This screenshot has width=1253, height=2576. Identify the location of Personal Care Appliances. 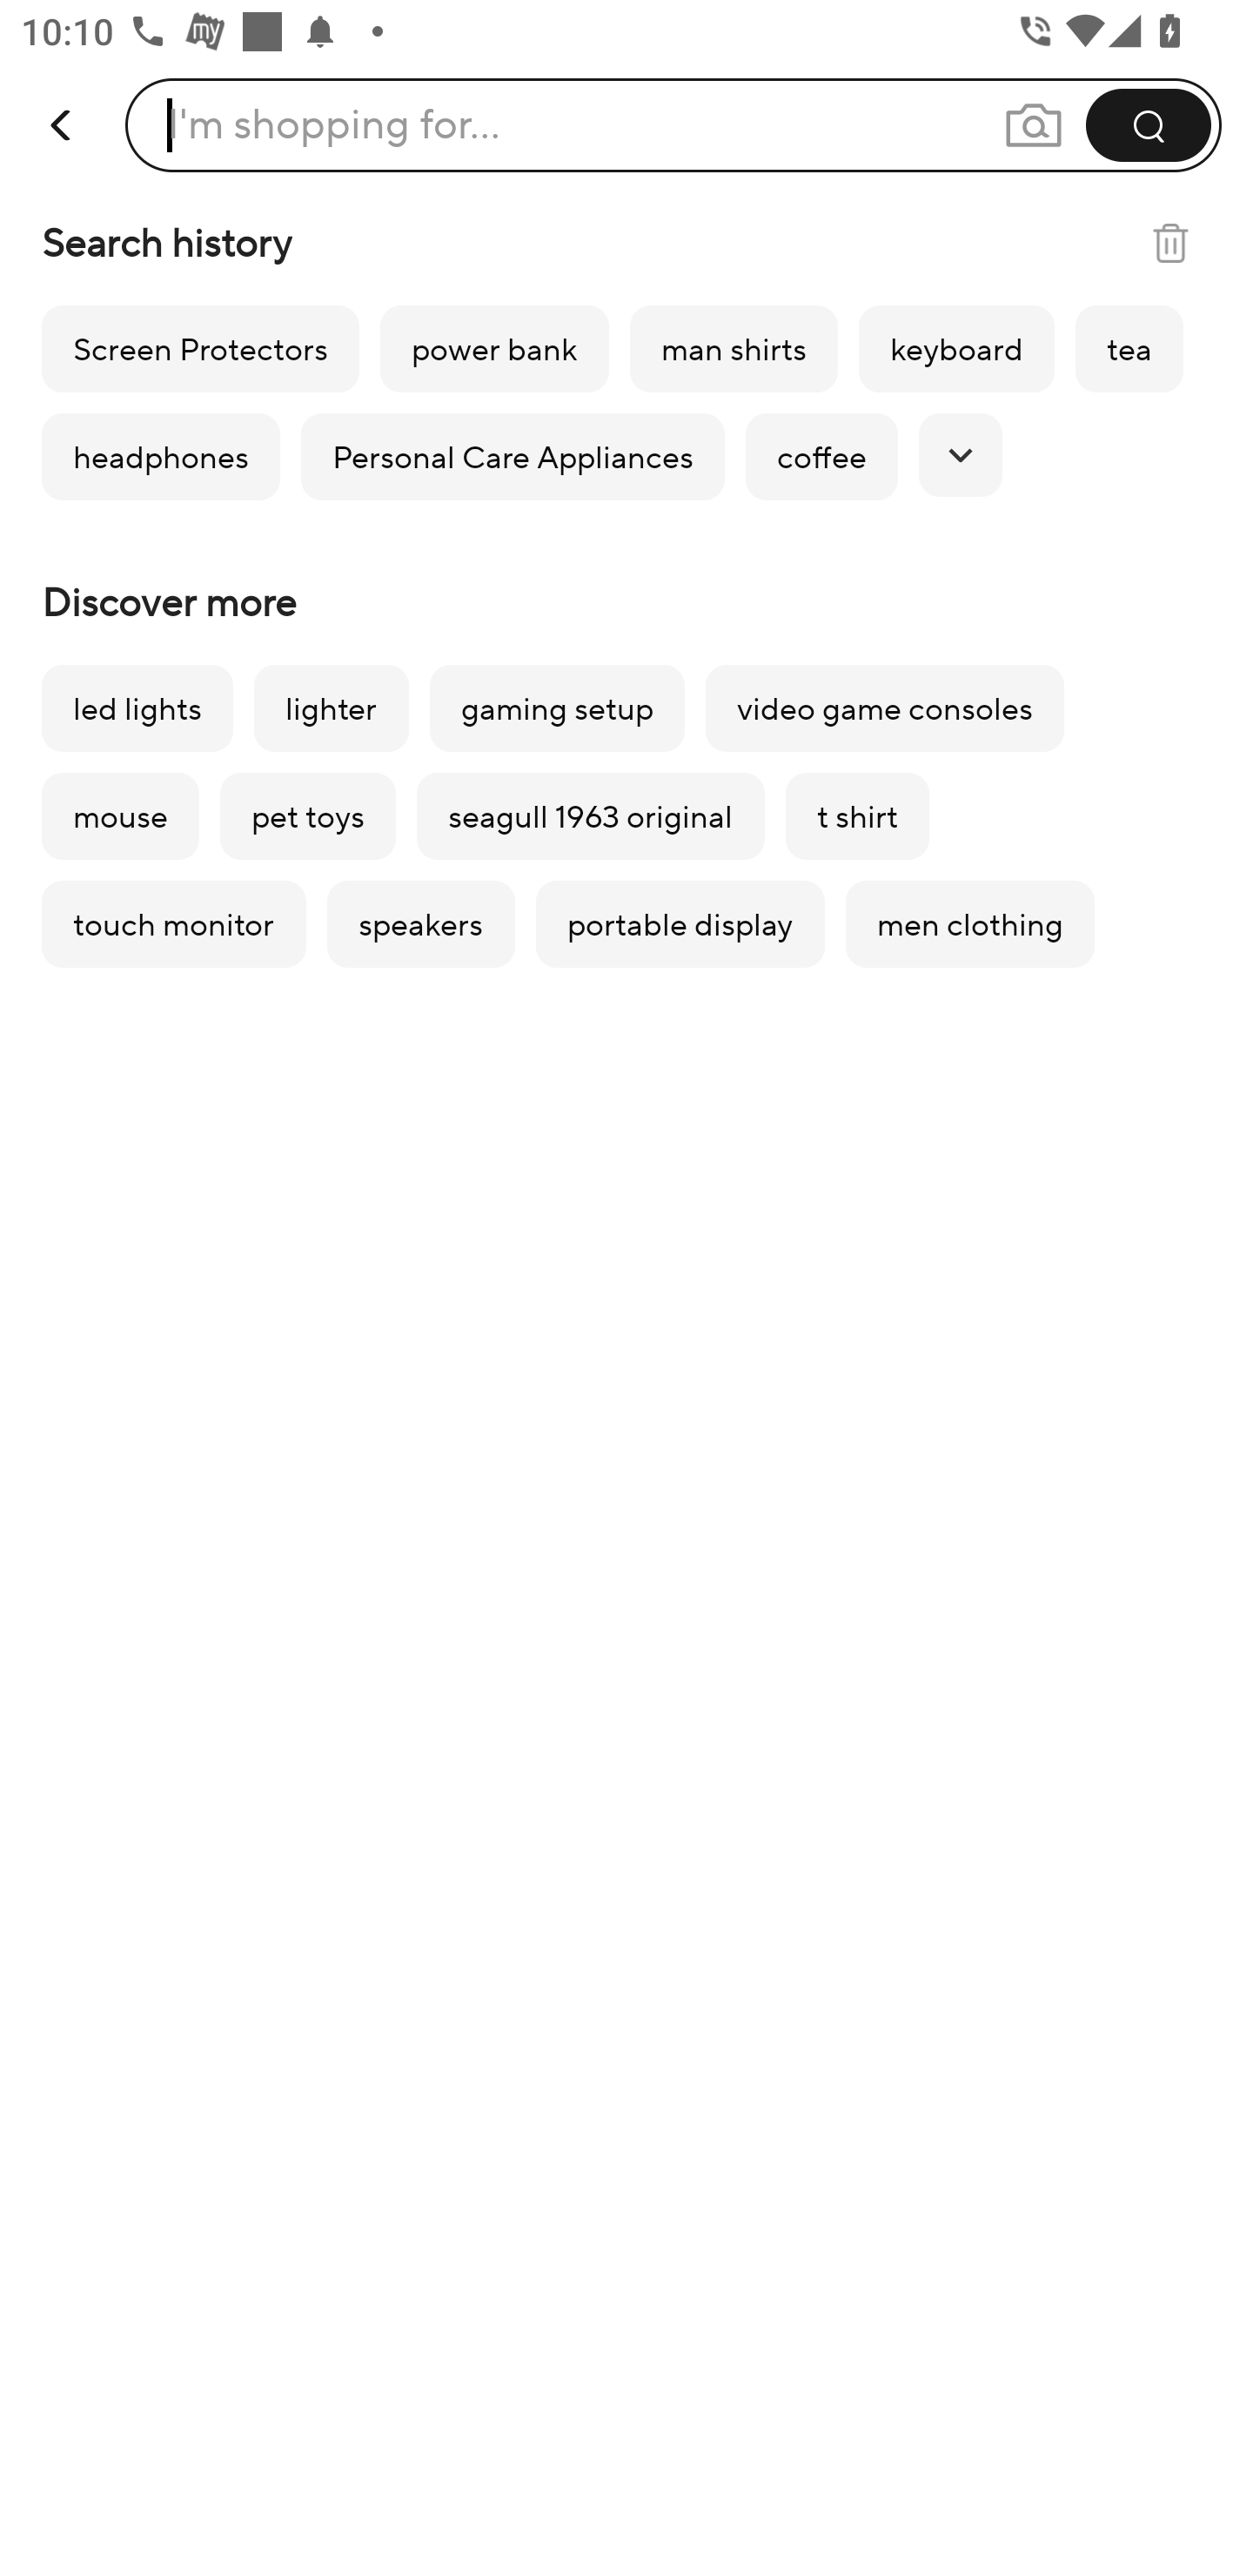
(512, 456).